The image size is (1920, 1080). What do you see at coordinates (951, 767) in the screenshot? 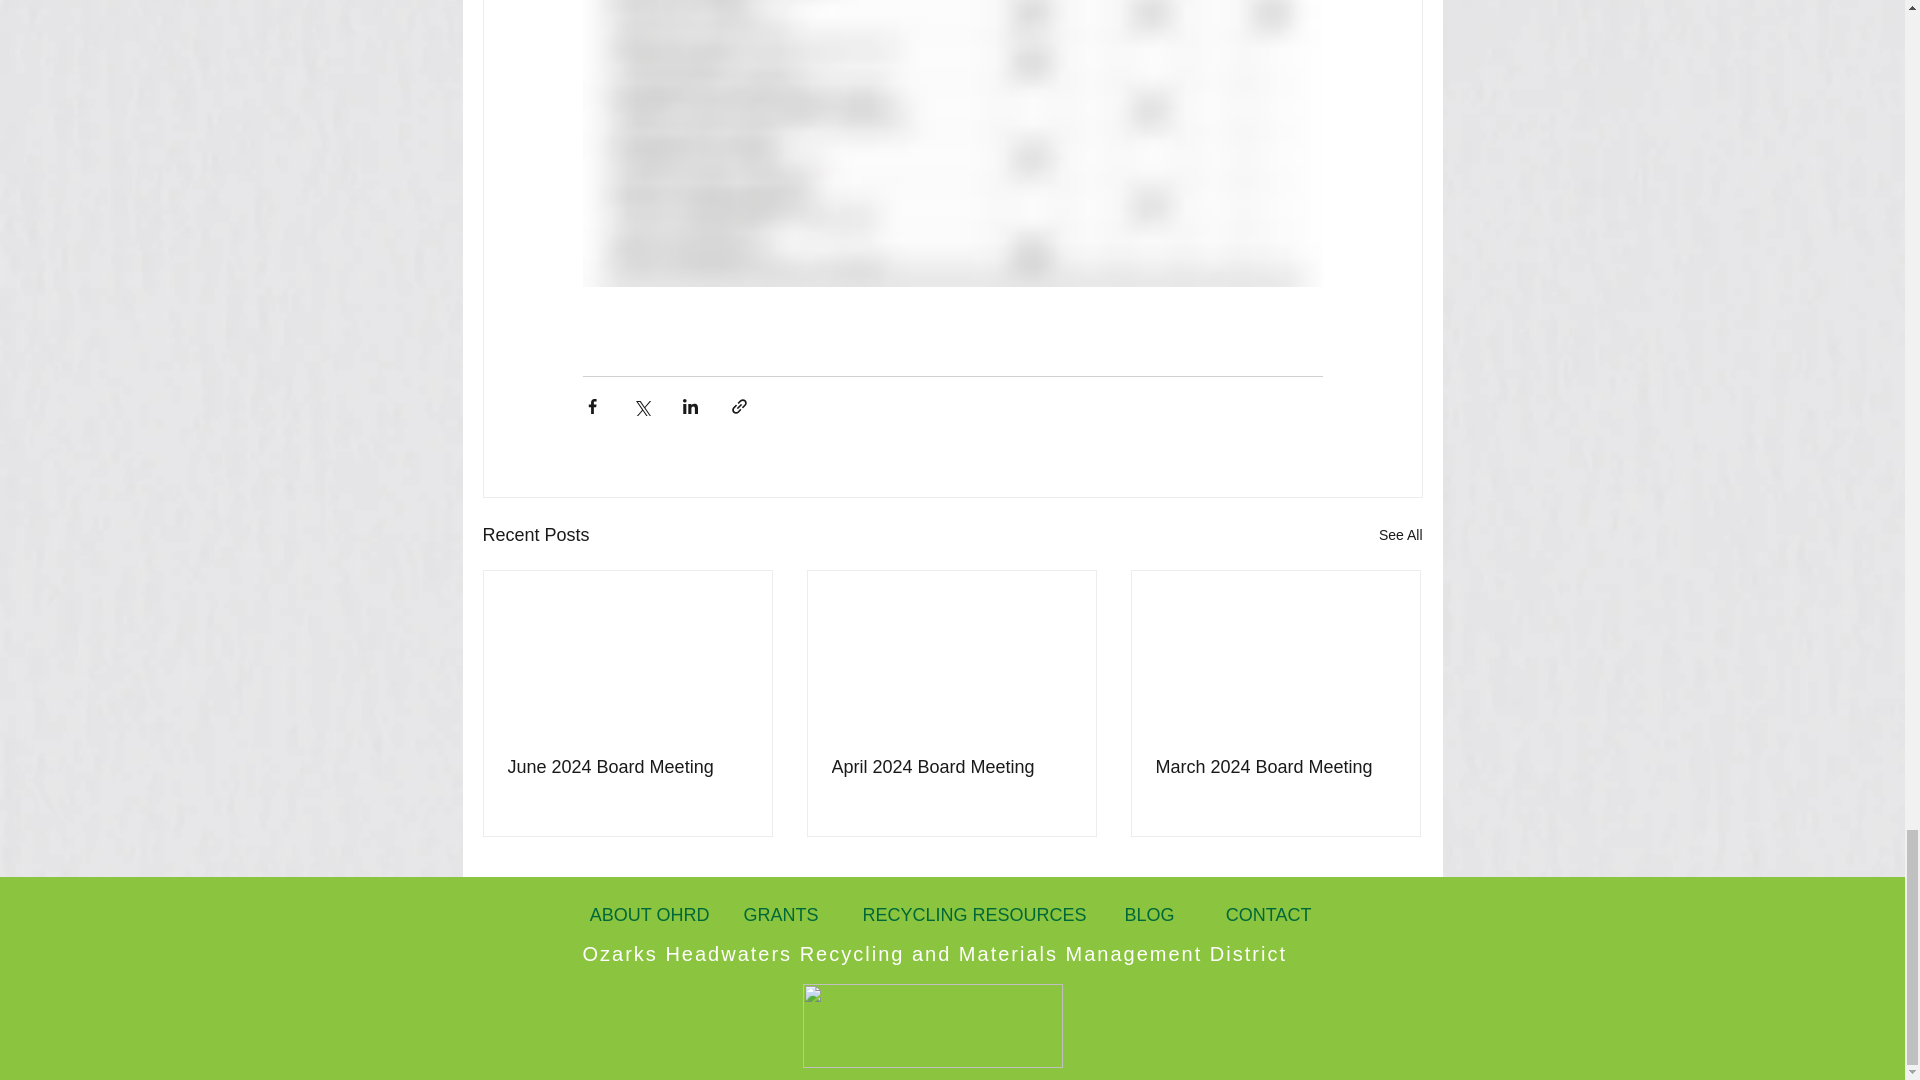
I see `April 2024 Board Meeting` at bounding box center [951, 767].